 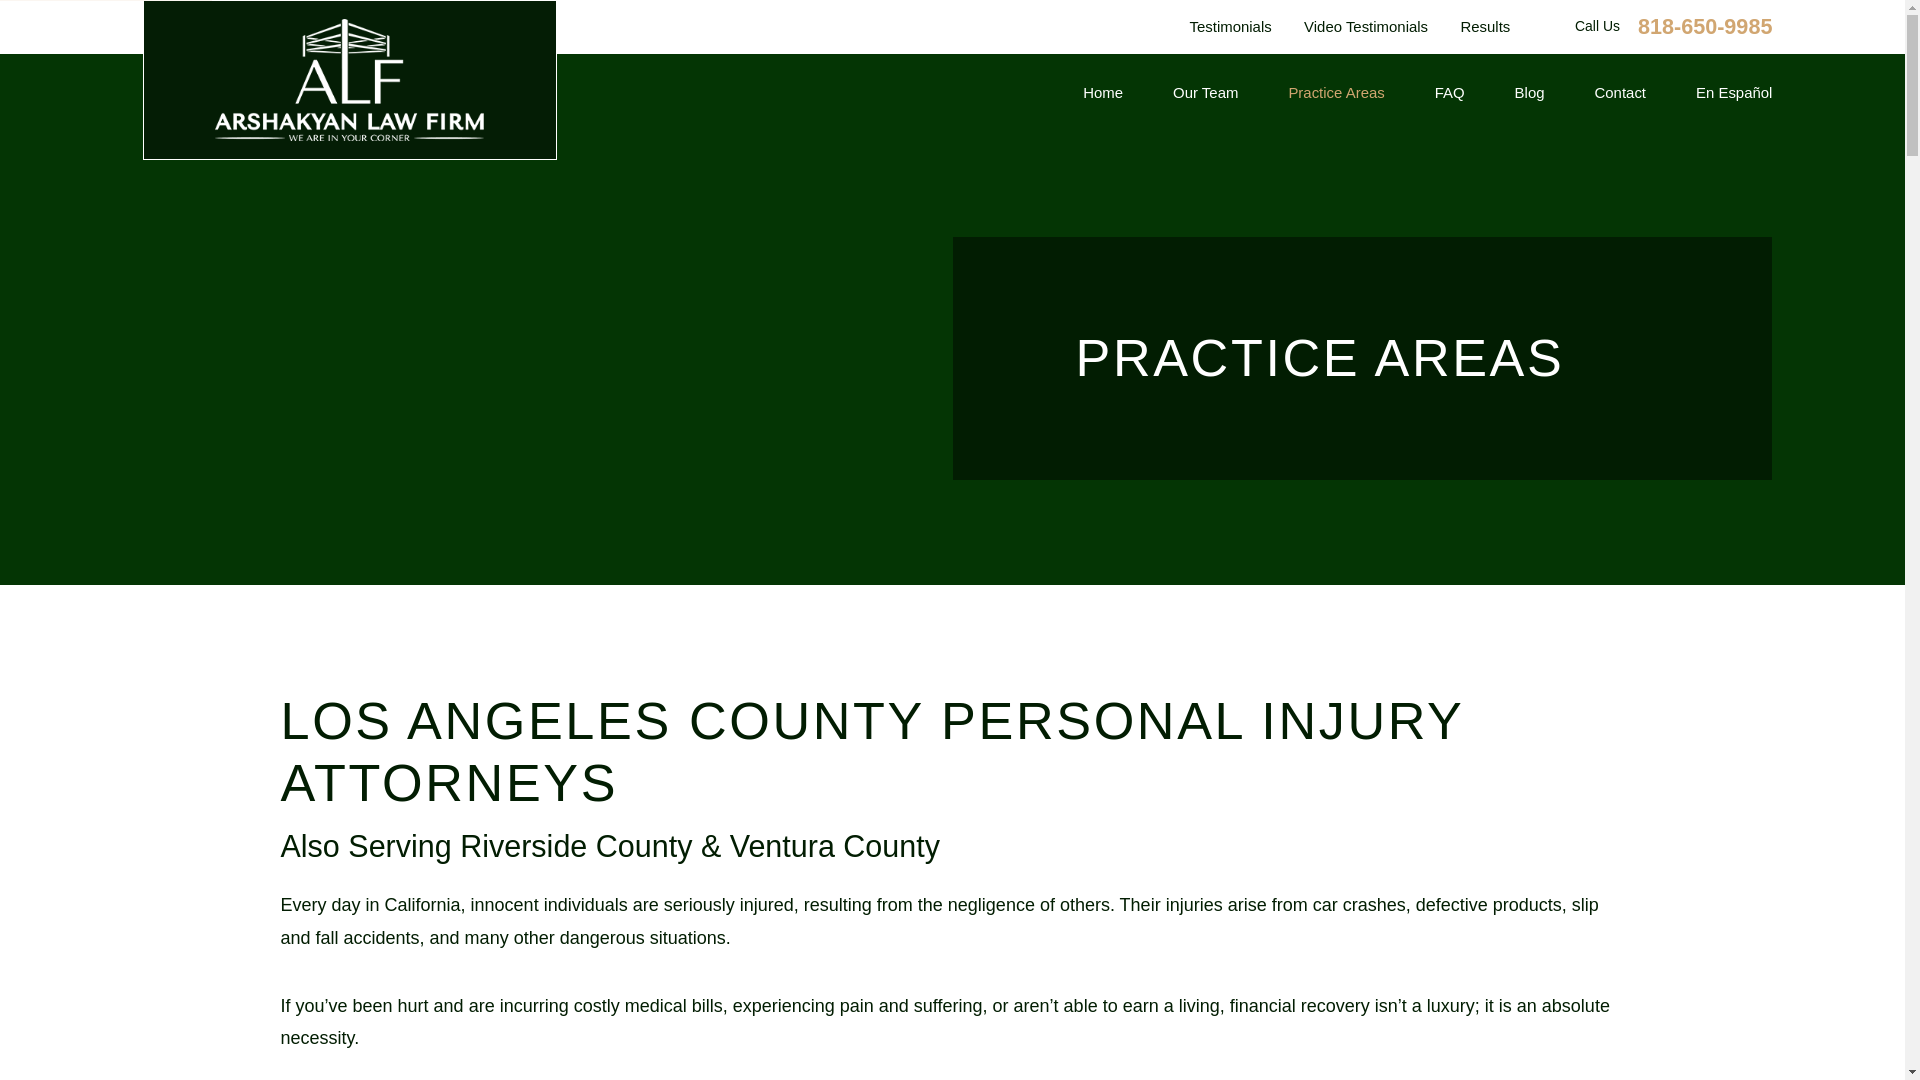 What do you see at coordinates (1530, 93) in the screenshot?
I see `Blog` at bounding box center [1530, 93].